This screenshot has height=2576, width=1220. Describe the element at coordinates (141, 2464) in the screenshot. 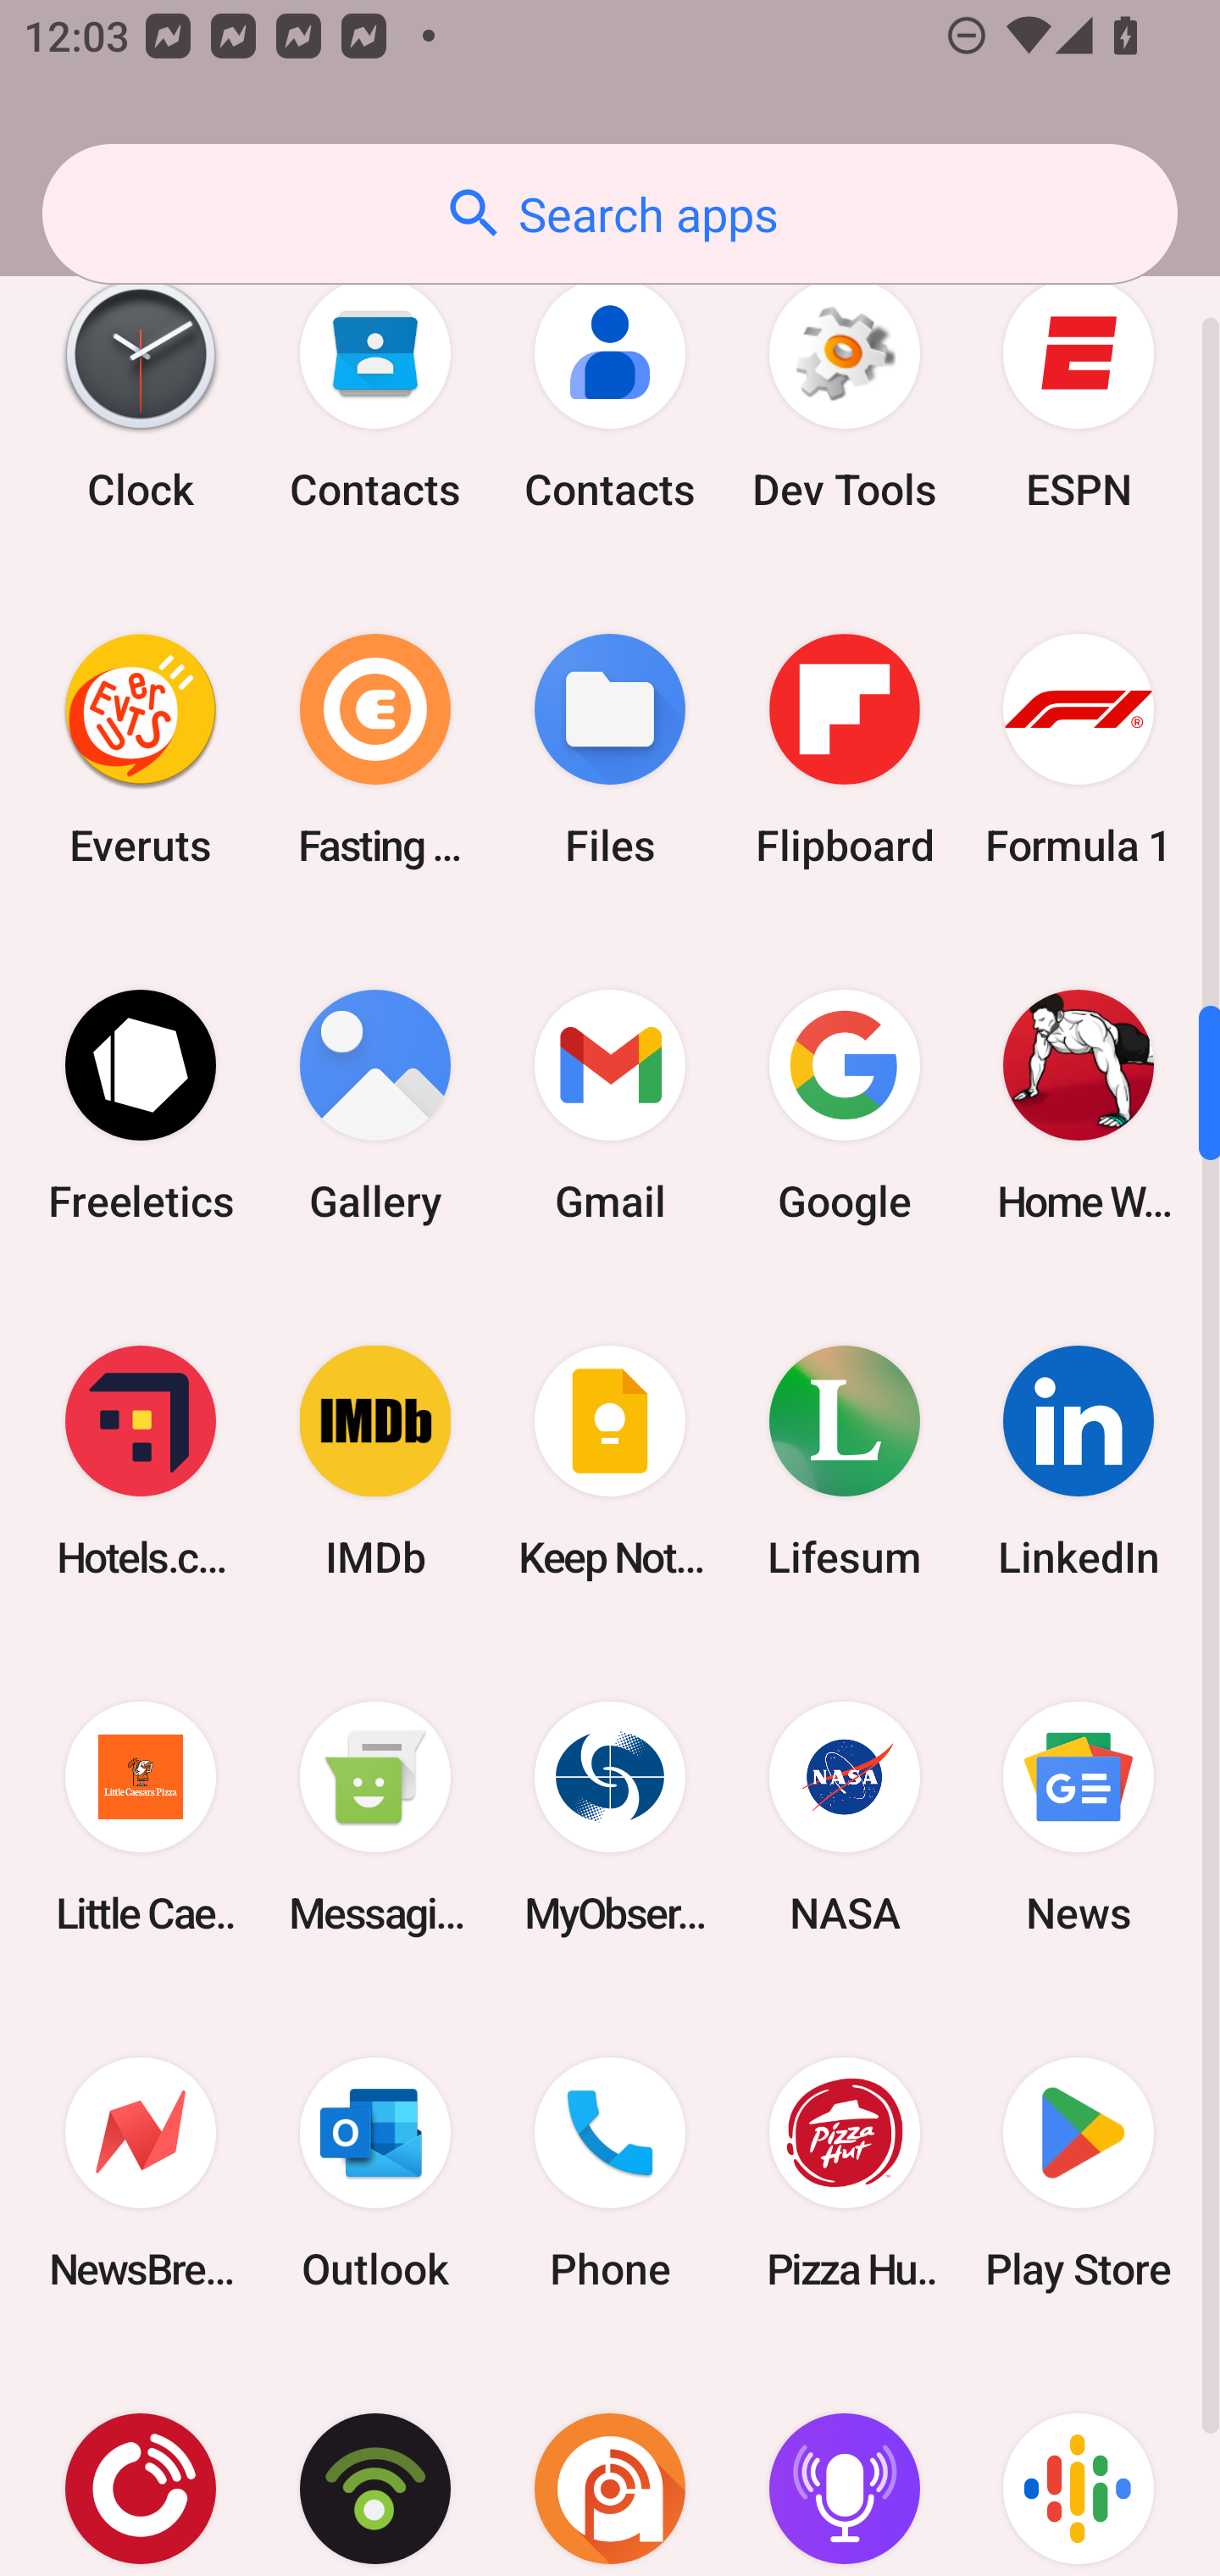

I see `Player FM` at that location.